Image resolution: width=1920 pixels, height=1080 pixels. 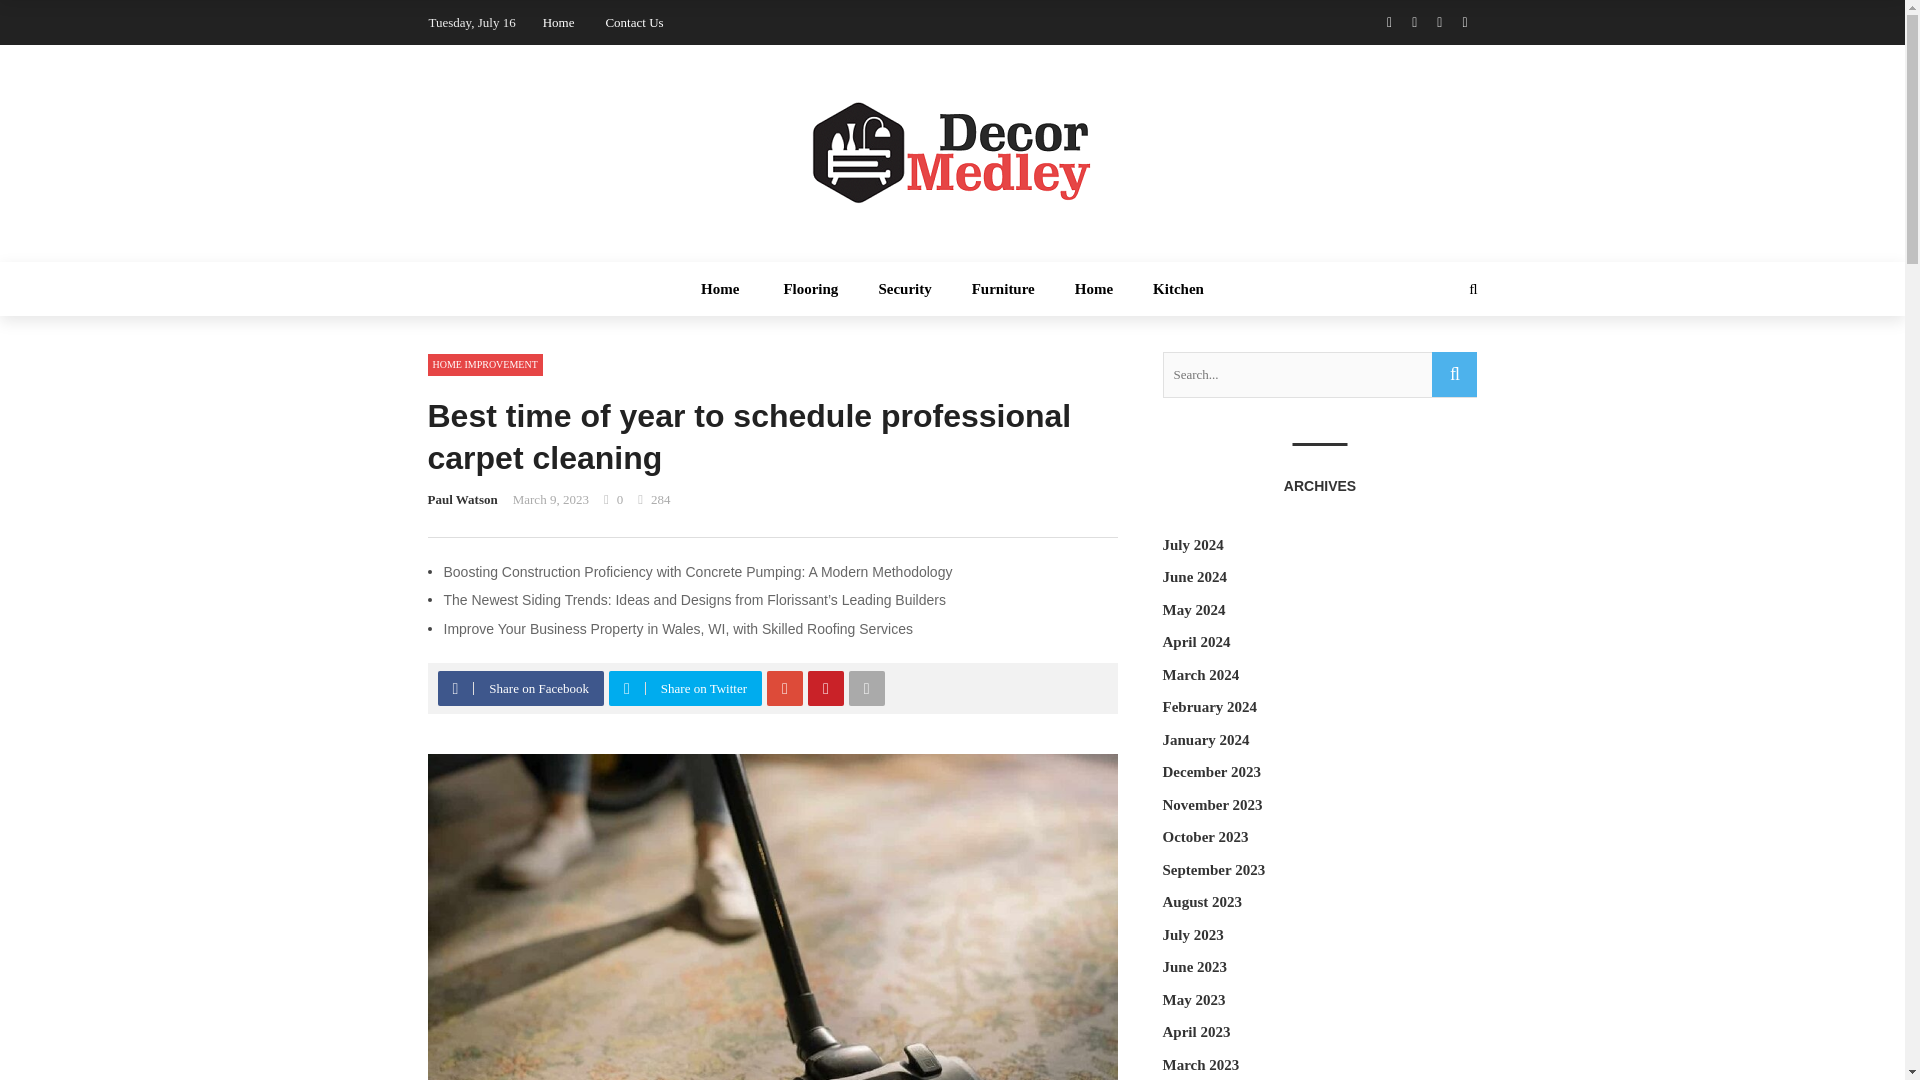 What do you see at coordinates (1003, 289) in the screenshot?
I see `Furniture` at bounding box center [1003, 289].